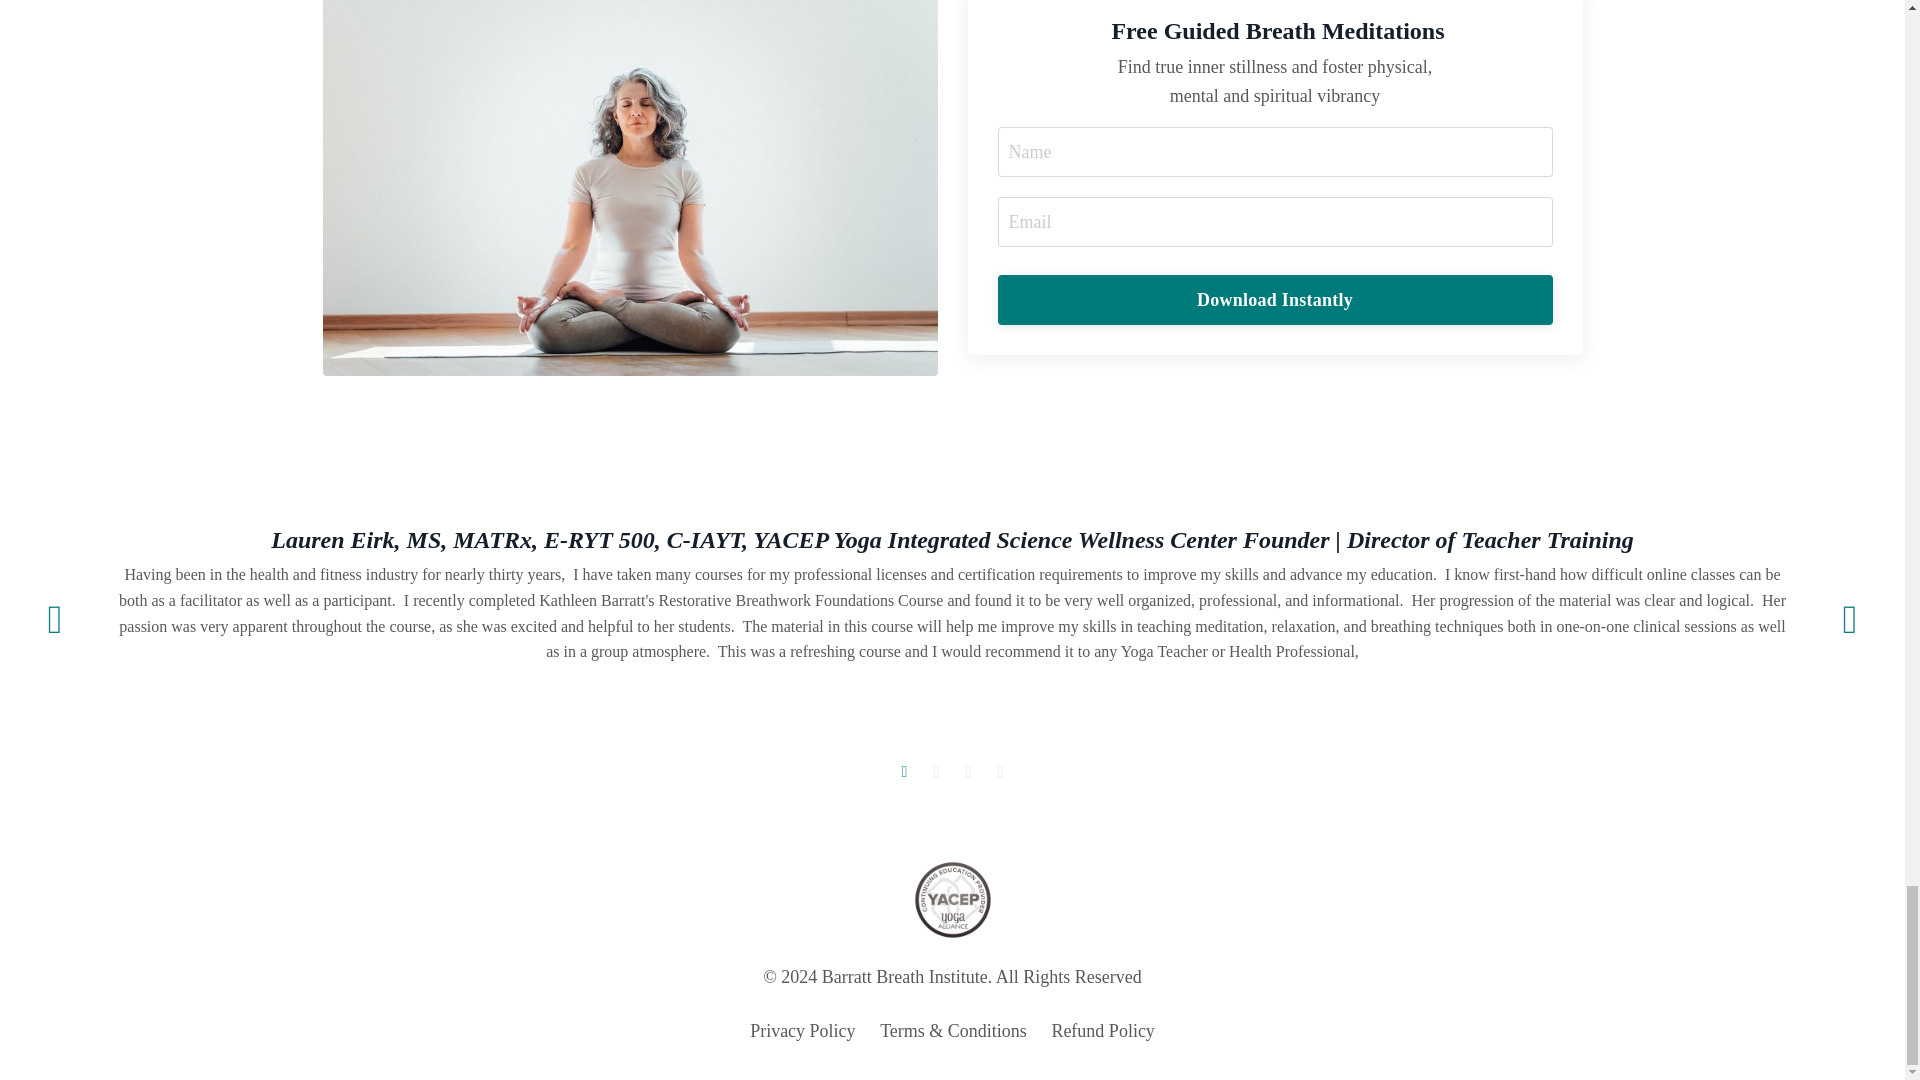  I want to click on 1, so click(904, 772).